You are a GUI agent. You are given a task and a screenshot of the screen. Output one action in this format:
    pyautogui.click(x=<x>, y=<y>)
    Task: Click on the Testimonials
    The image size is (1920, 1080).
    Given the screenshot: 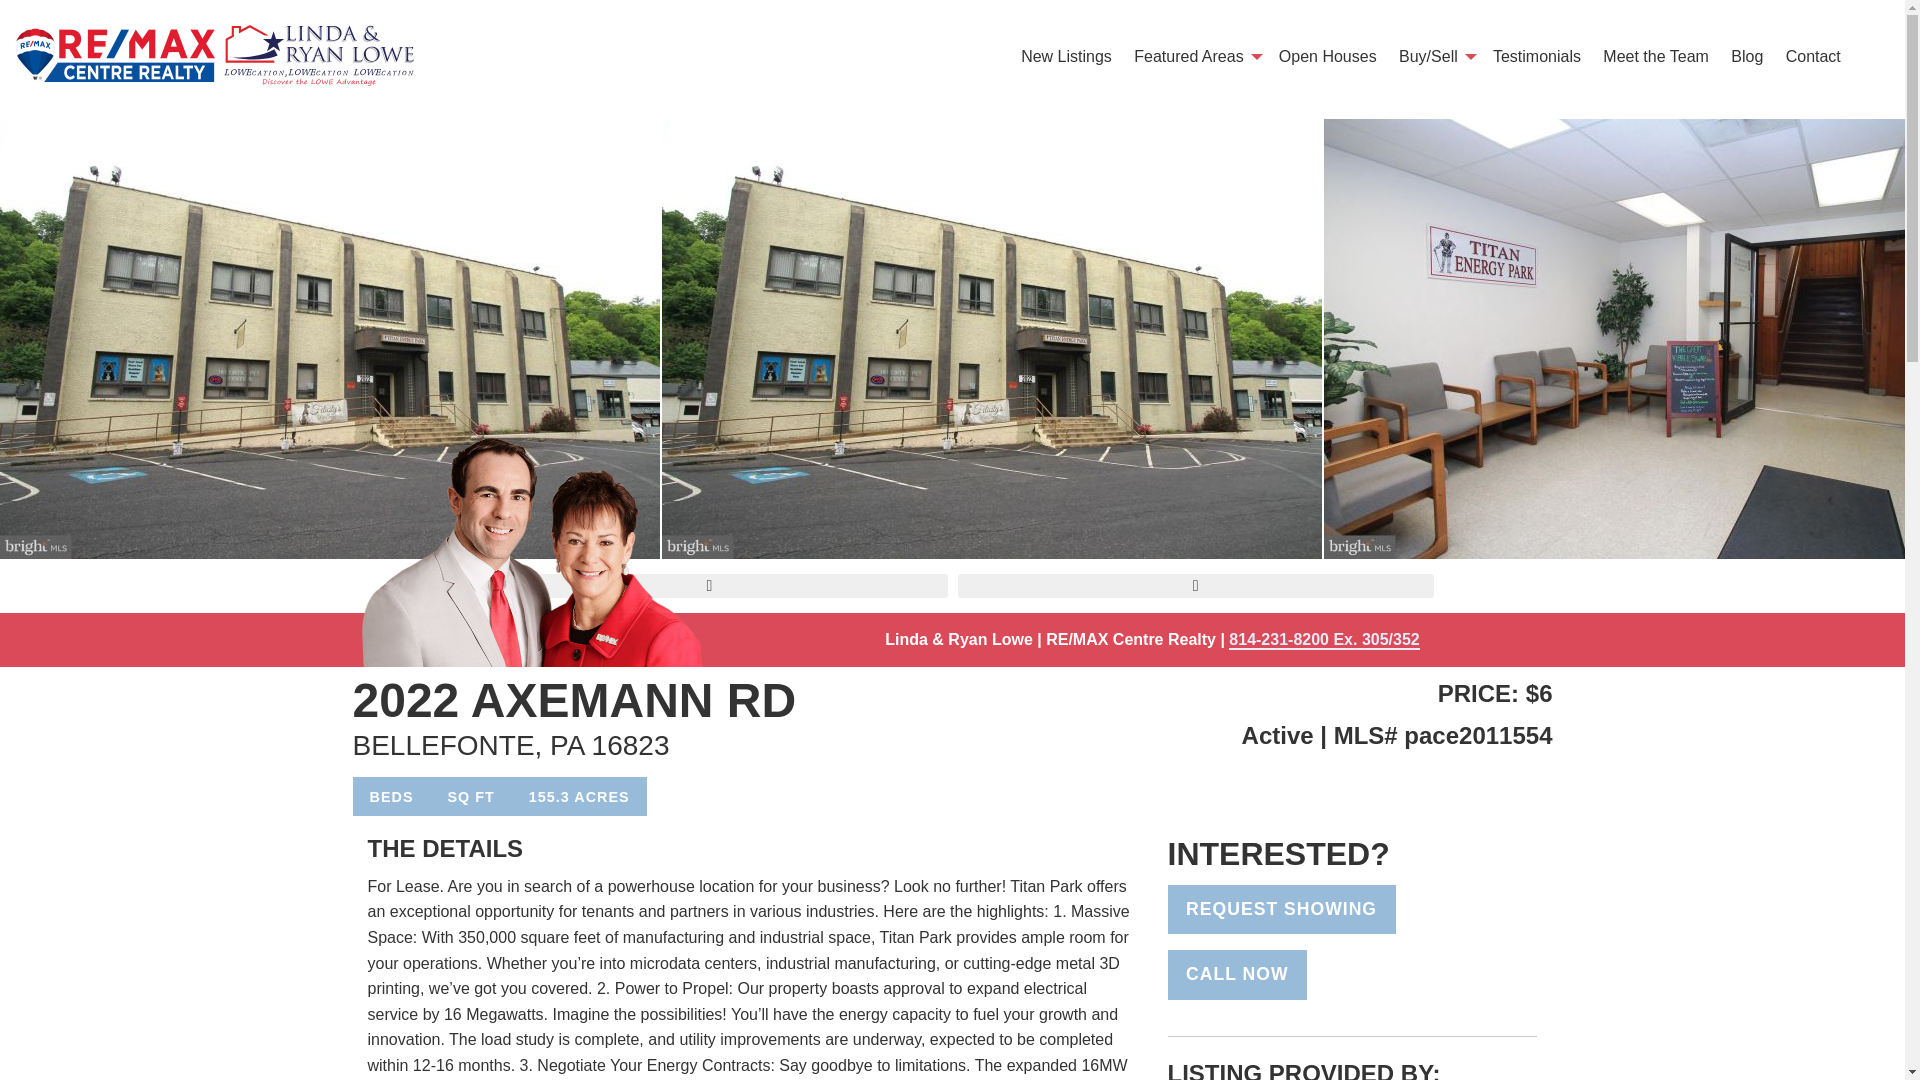 What is the action you would take?
    pyautogui.click(x=1536, y=56)
    